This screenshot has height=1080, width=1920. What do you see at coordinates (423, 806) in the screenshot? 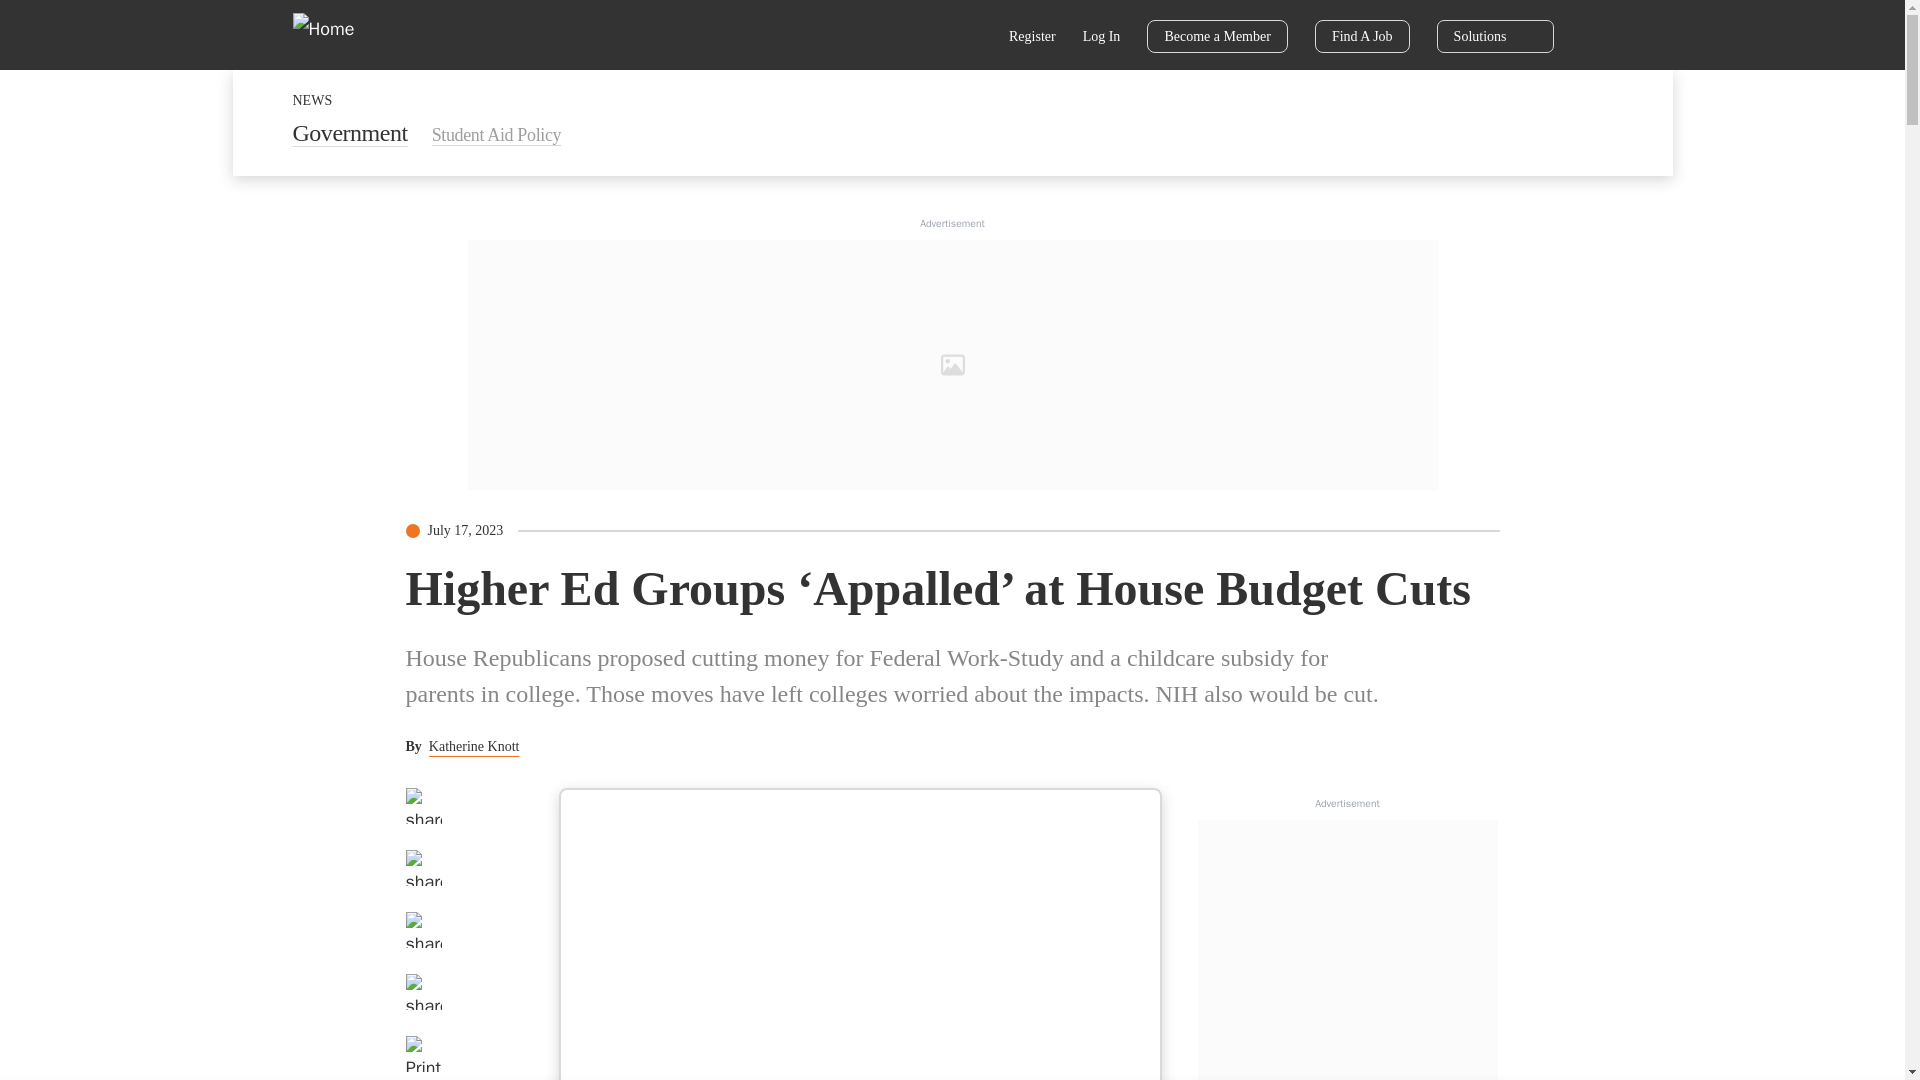
I see `share to facebook` at bounding box center [423, 806].